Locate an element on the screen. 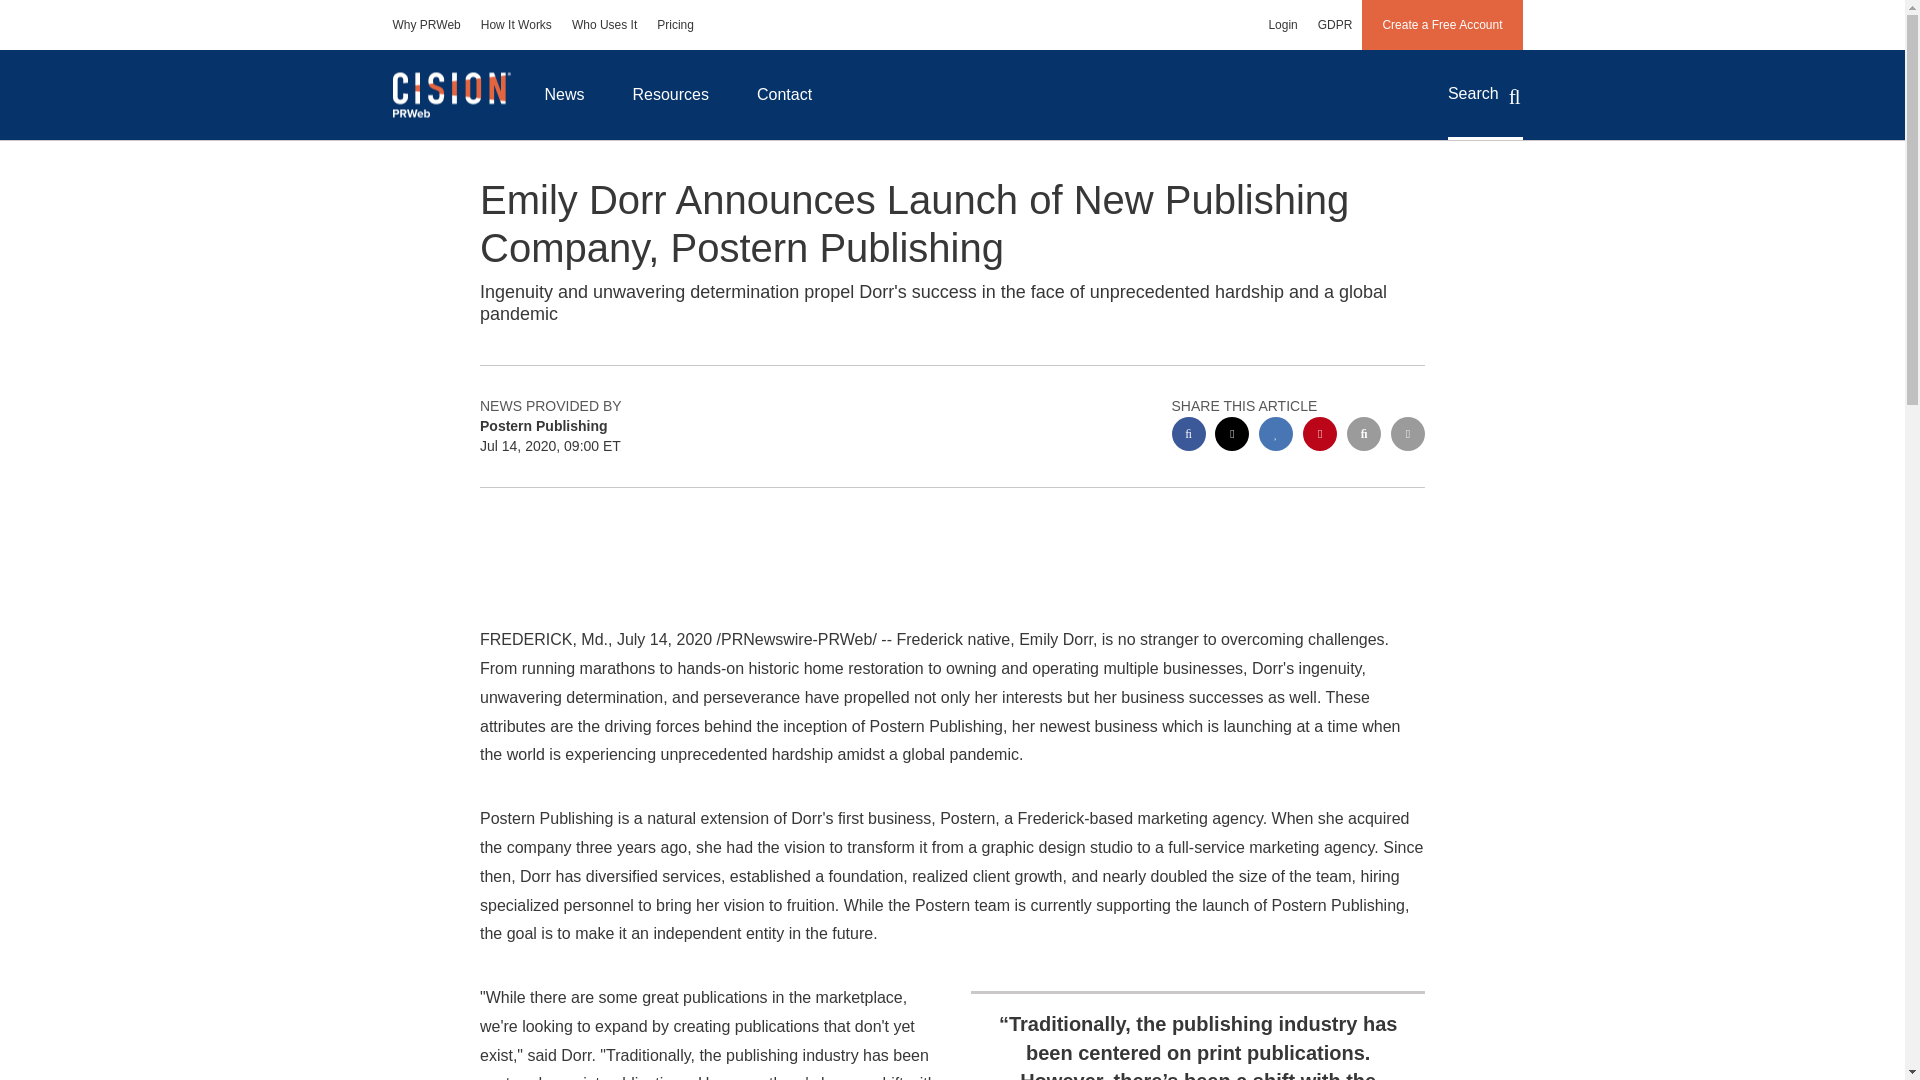 The width and height of the screenshot is (1920, 1080). Who Uses It is located at coordinates (604, 24).